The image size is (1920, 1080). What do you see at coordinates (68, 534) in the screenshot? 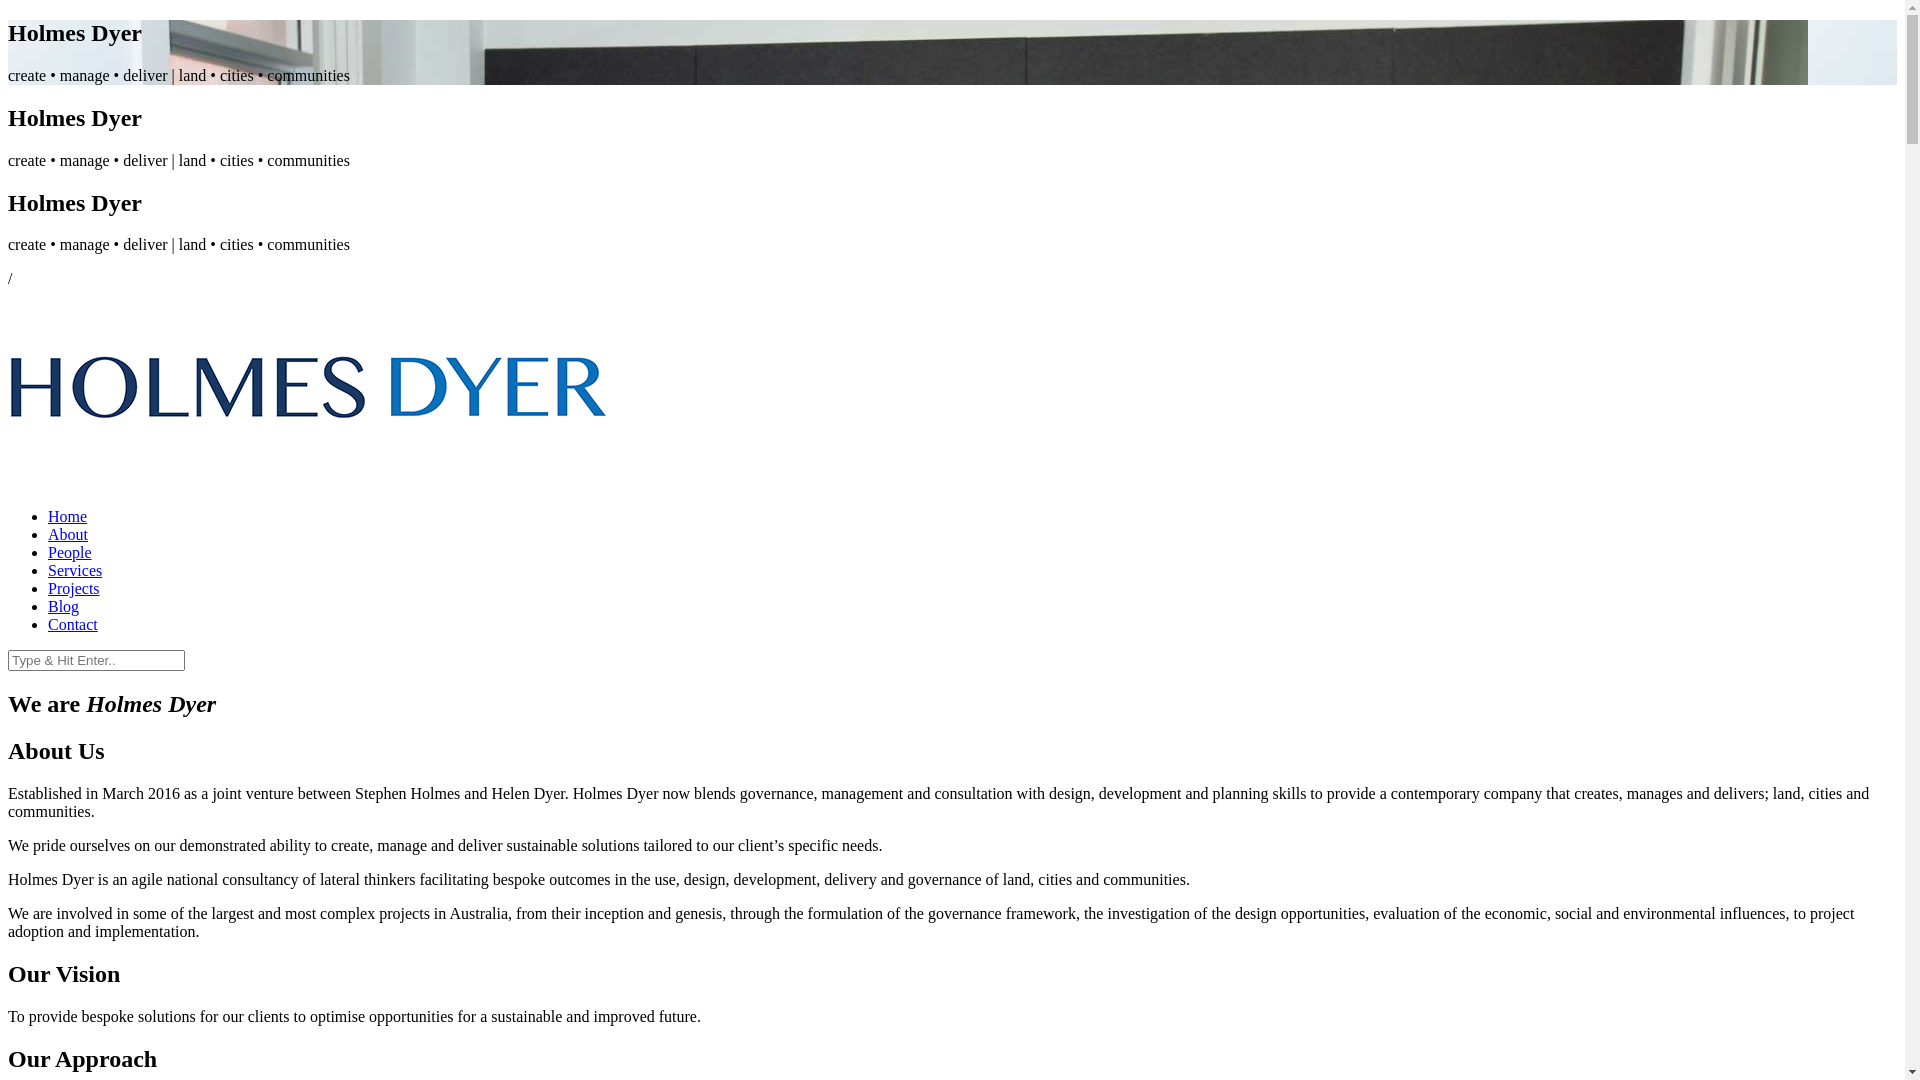
I see `About` at bounding box center [68, 534].